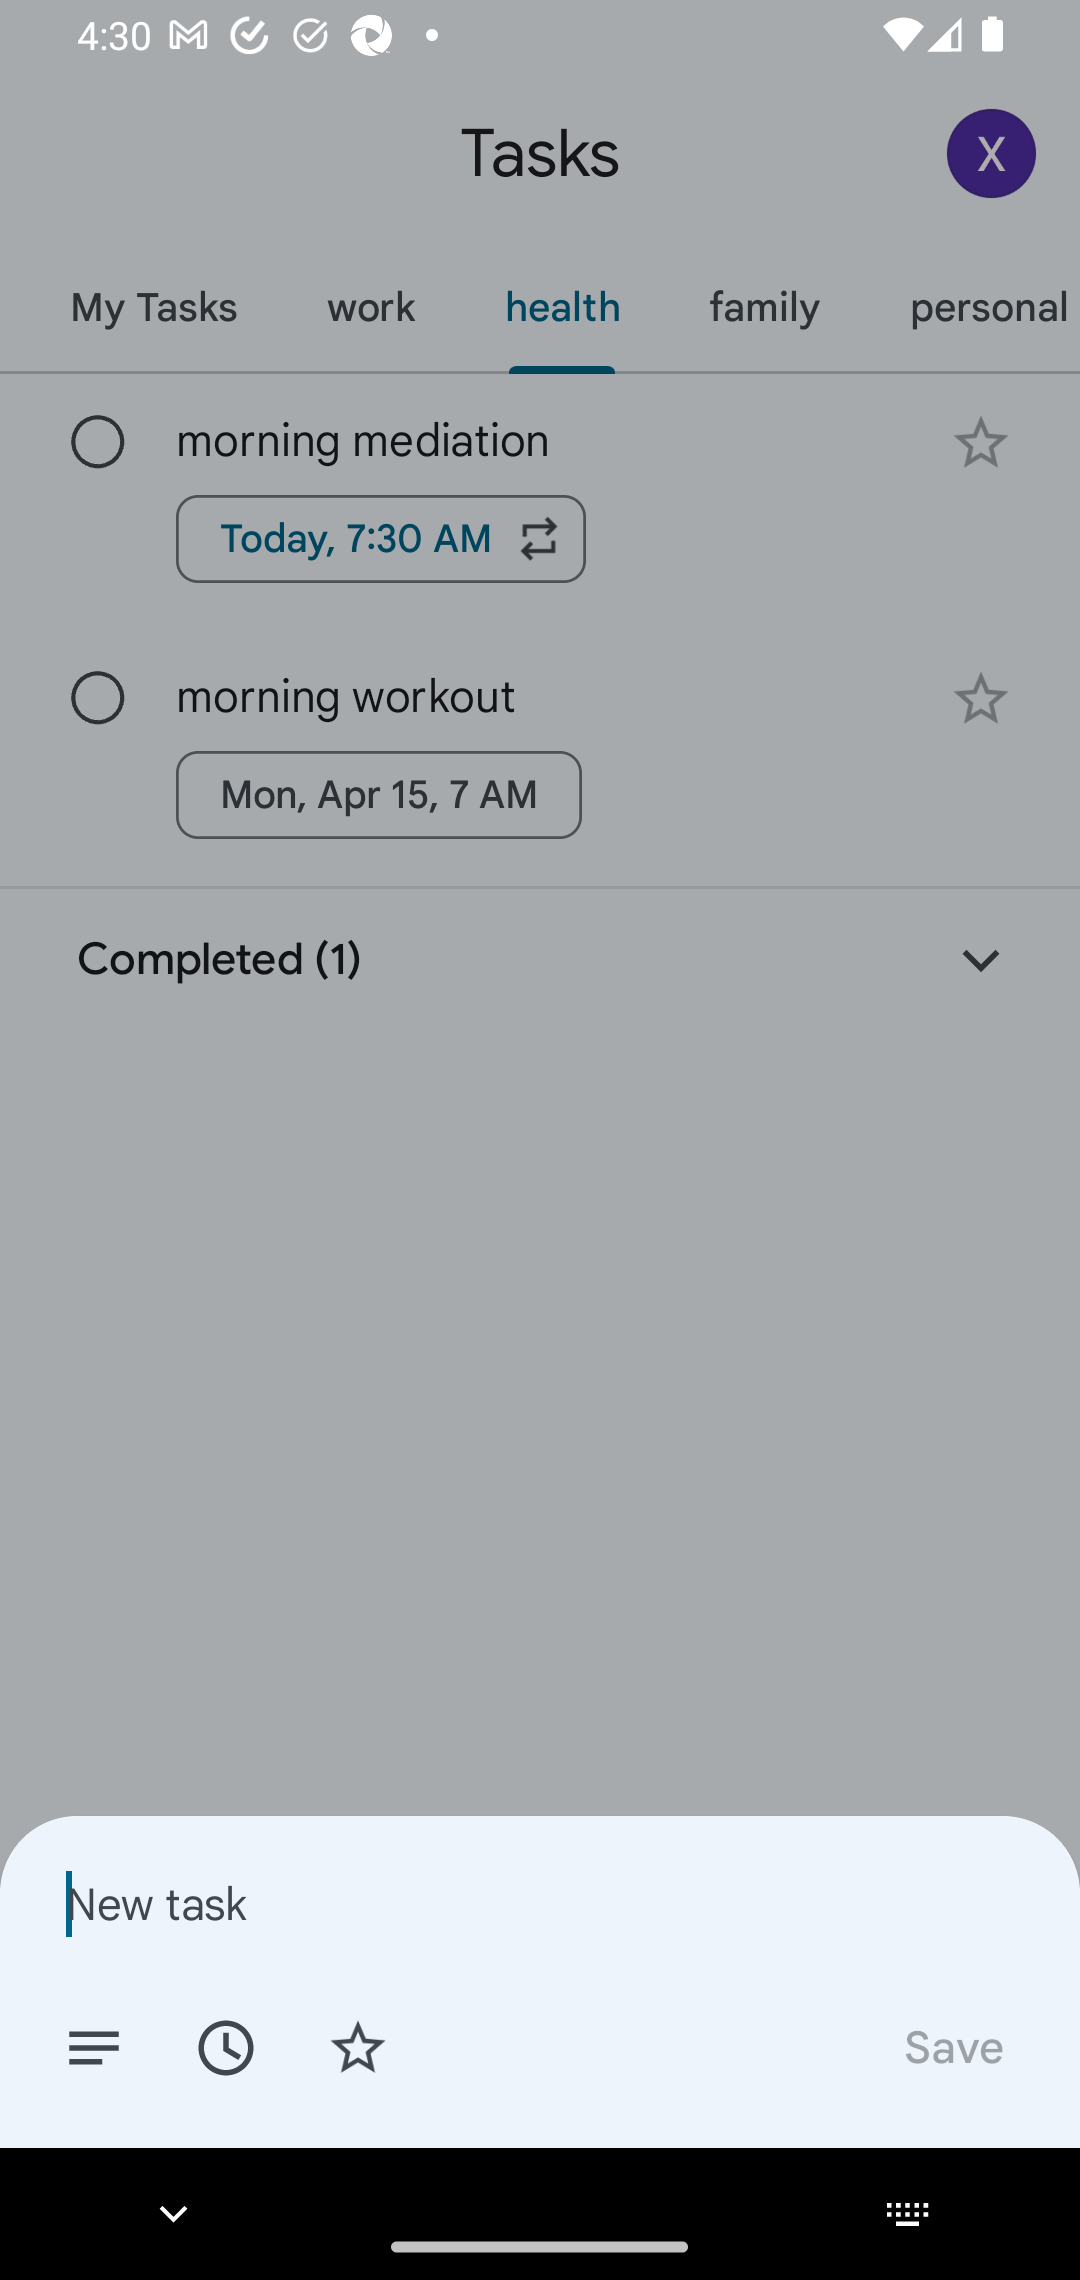 The image size is (1080, 2280). Describe the element at coordinates (358, 2046) in the screenshot. I see `Add star` at that location.